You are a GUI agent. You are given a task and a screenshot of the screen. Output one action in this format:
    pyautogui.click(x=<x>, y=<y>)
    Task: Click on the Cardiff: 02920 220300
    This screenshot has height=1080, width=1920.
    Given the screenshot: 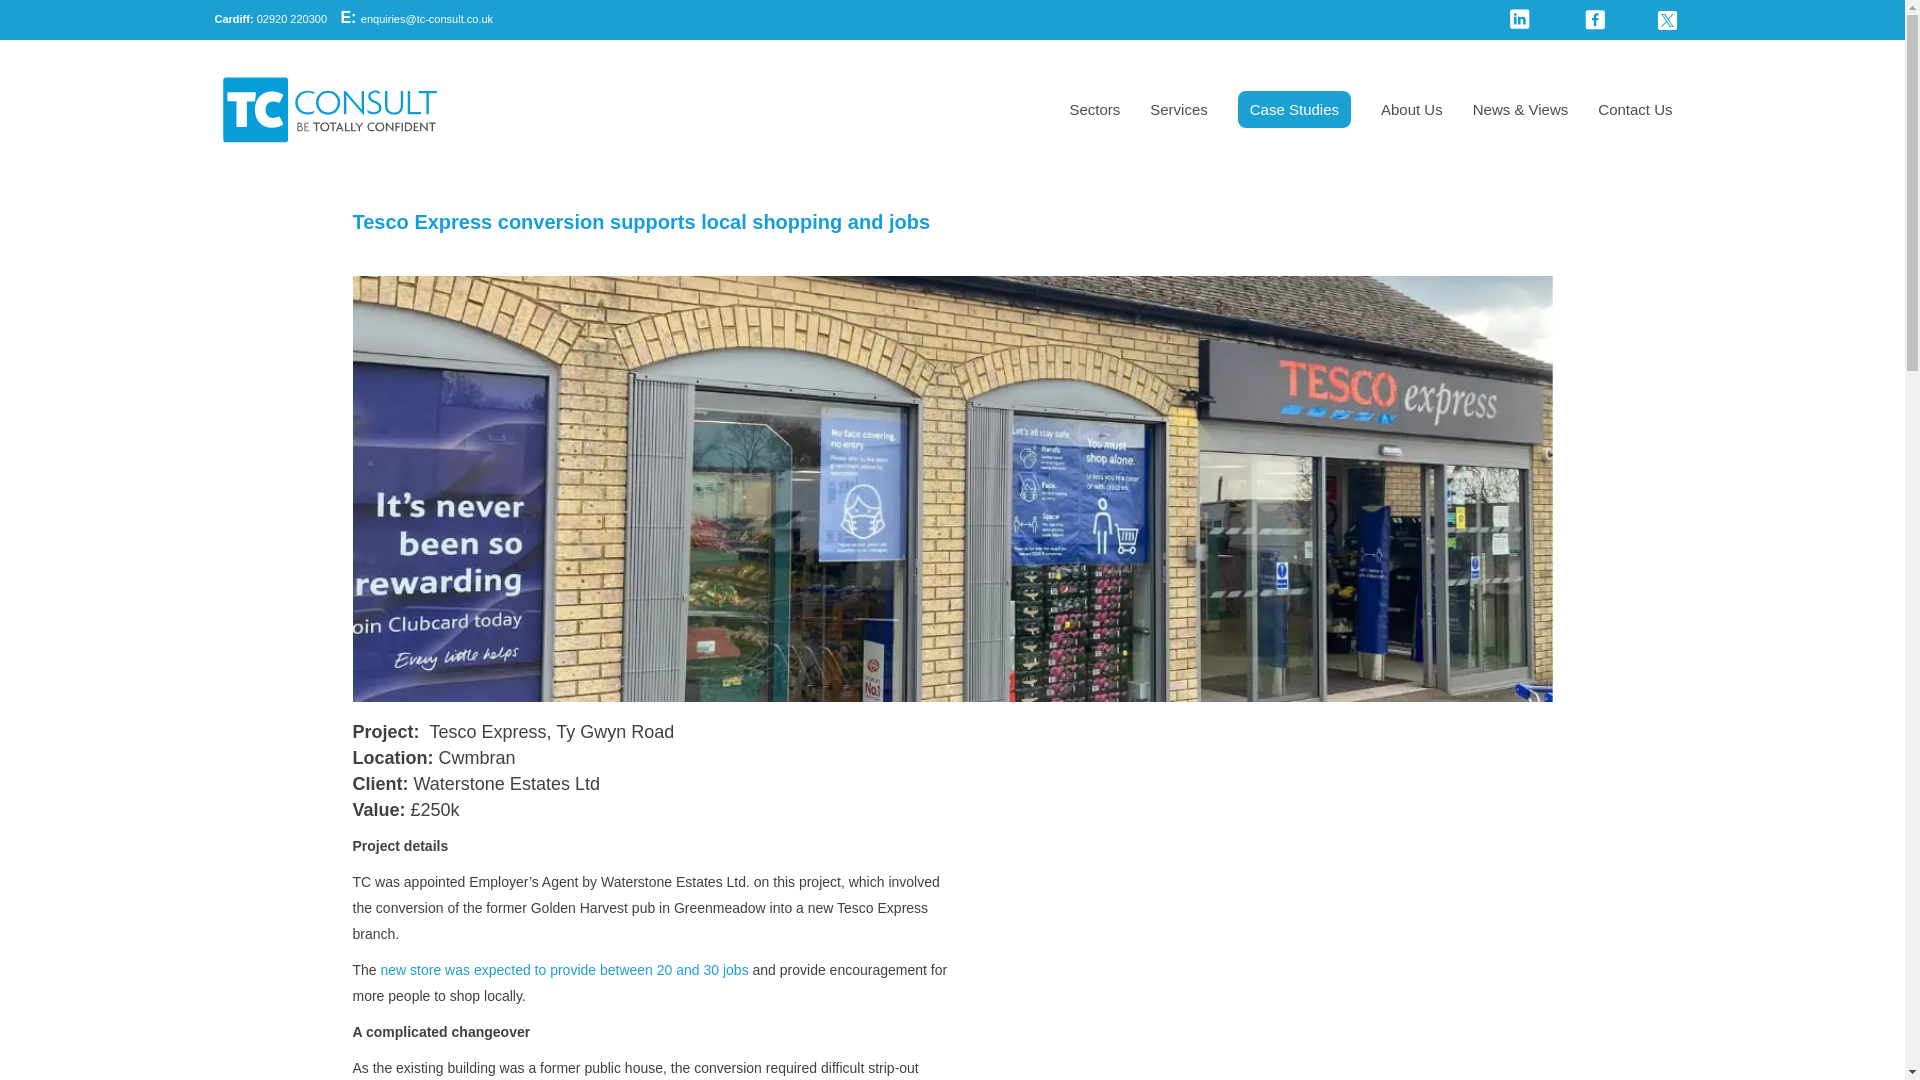 What is the action you would take?
    pyautogui.click(x=270, y=19)
    